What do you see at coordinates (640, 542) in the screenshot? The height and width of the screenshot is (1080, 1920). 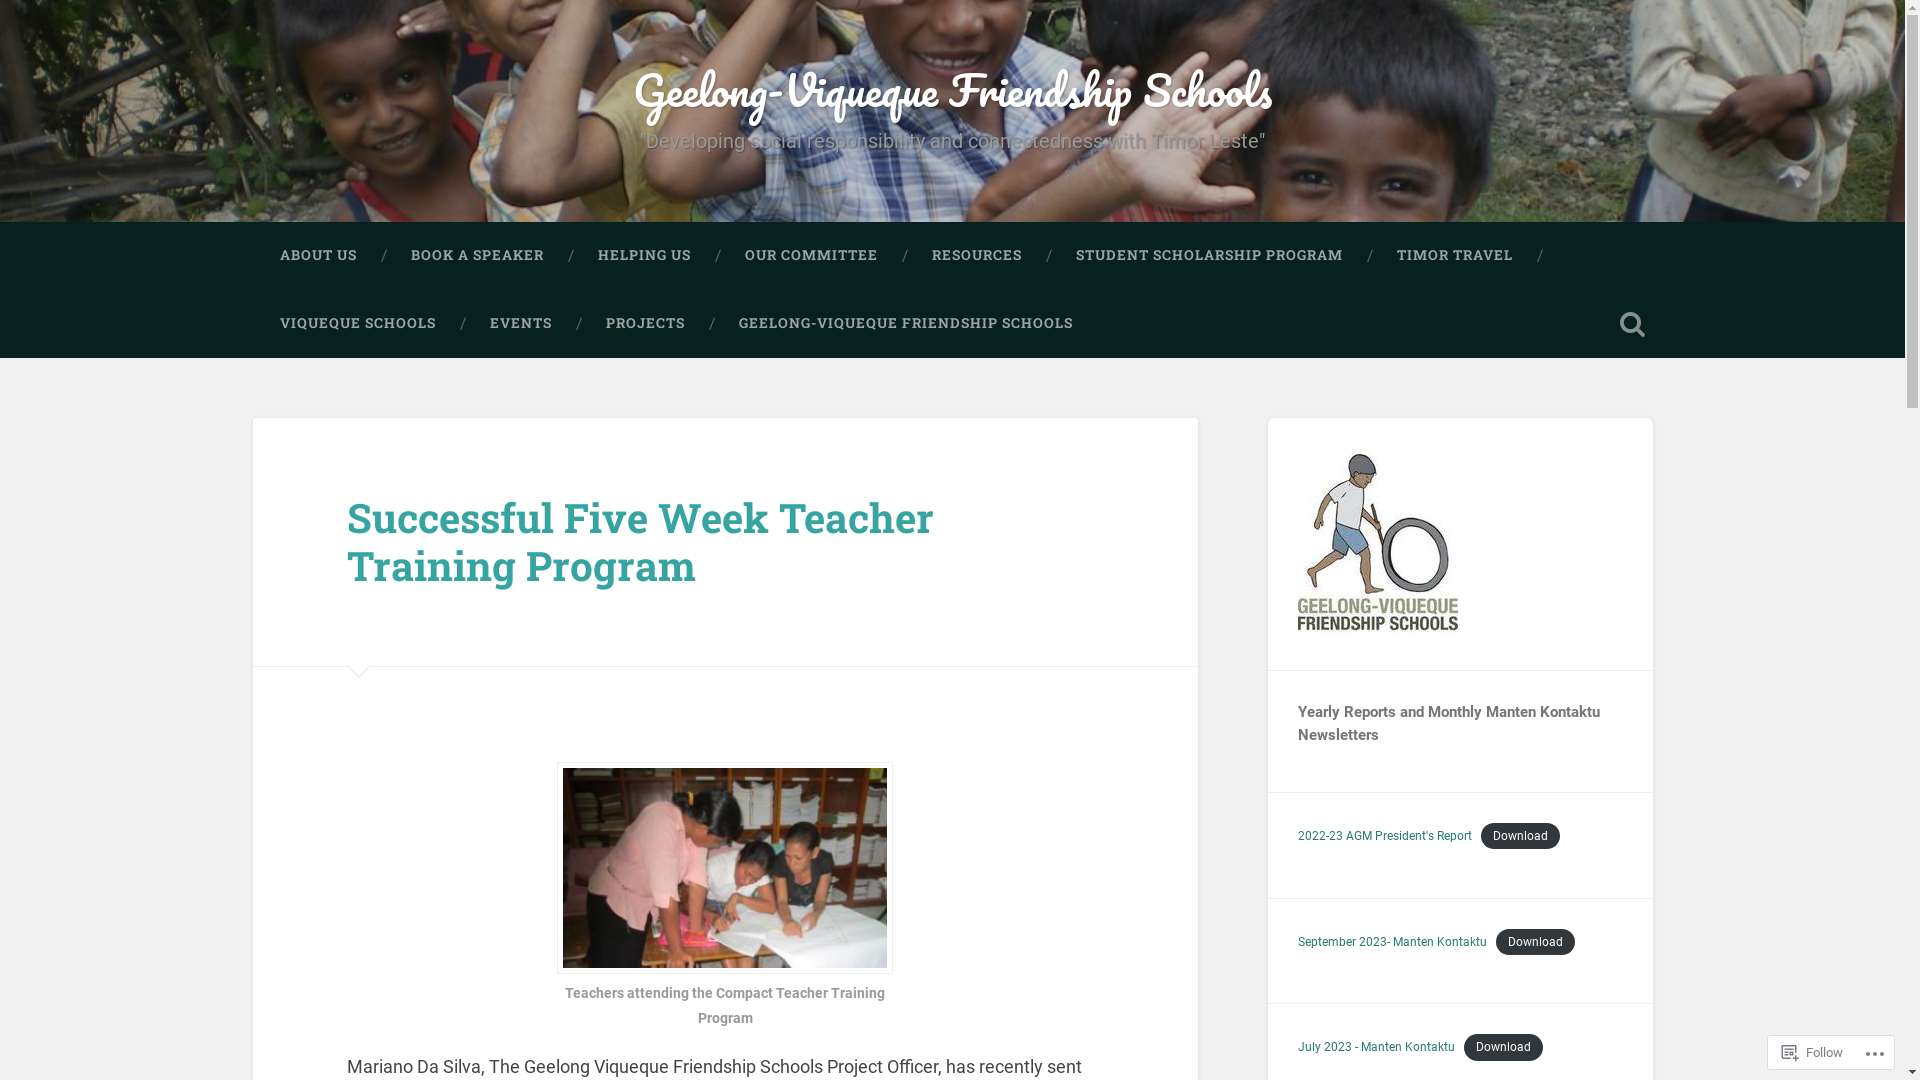 I see `Successful Five Week Teacher Training Program` at bounding box center [640, 542].